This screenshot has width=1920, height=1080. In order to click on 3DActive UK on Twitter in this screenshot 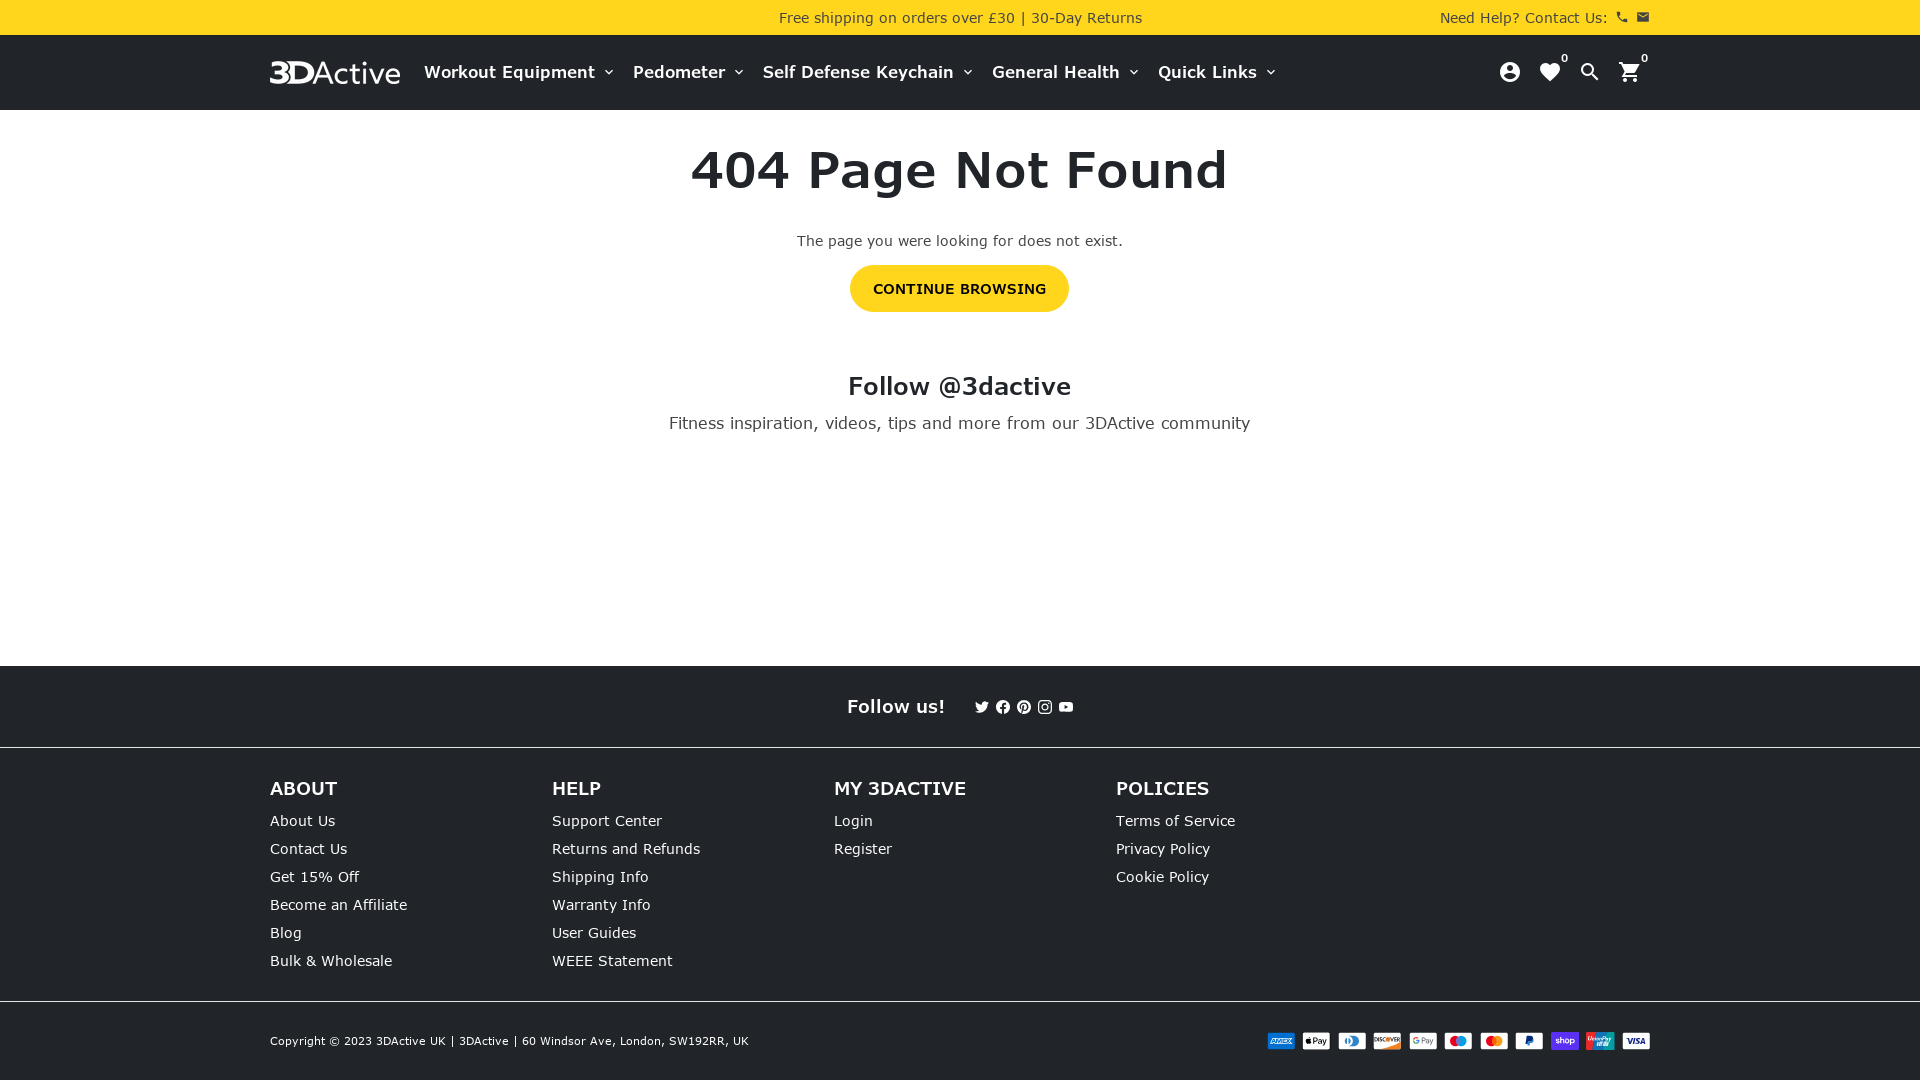, I will do `click(982, 706)`.